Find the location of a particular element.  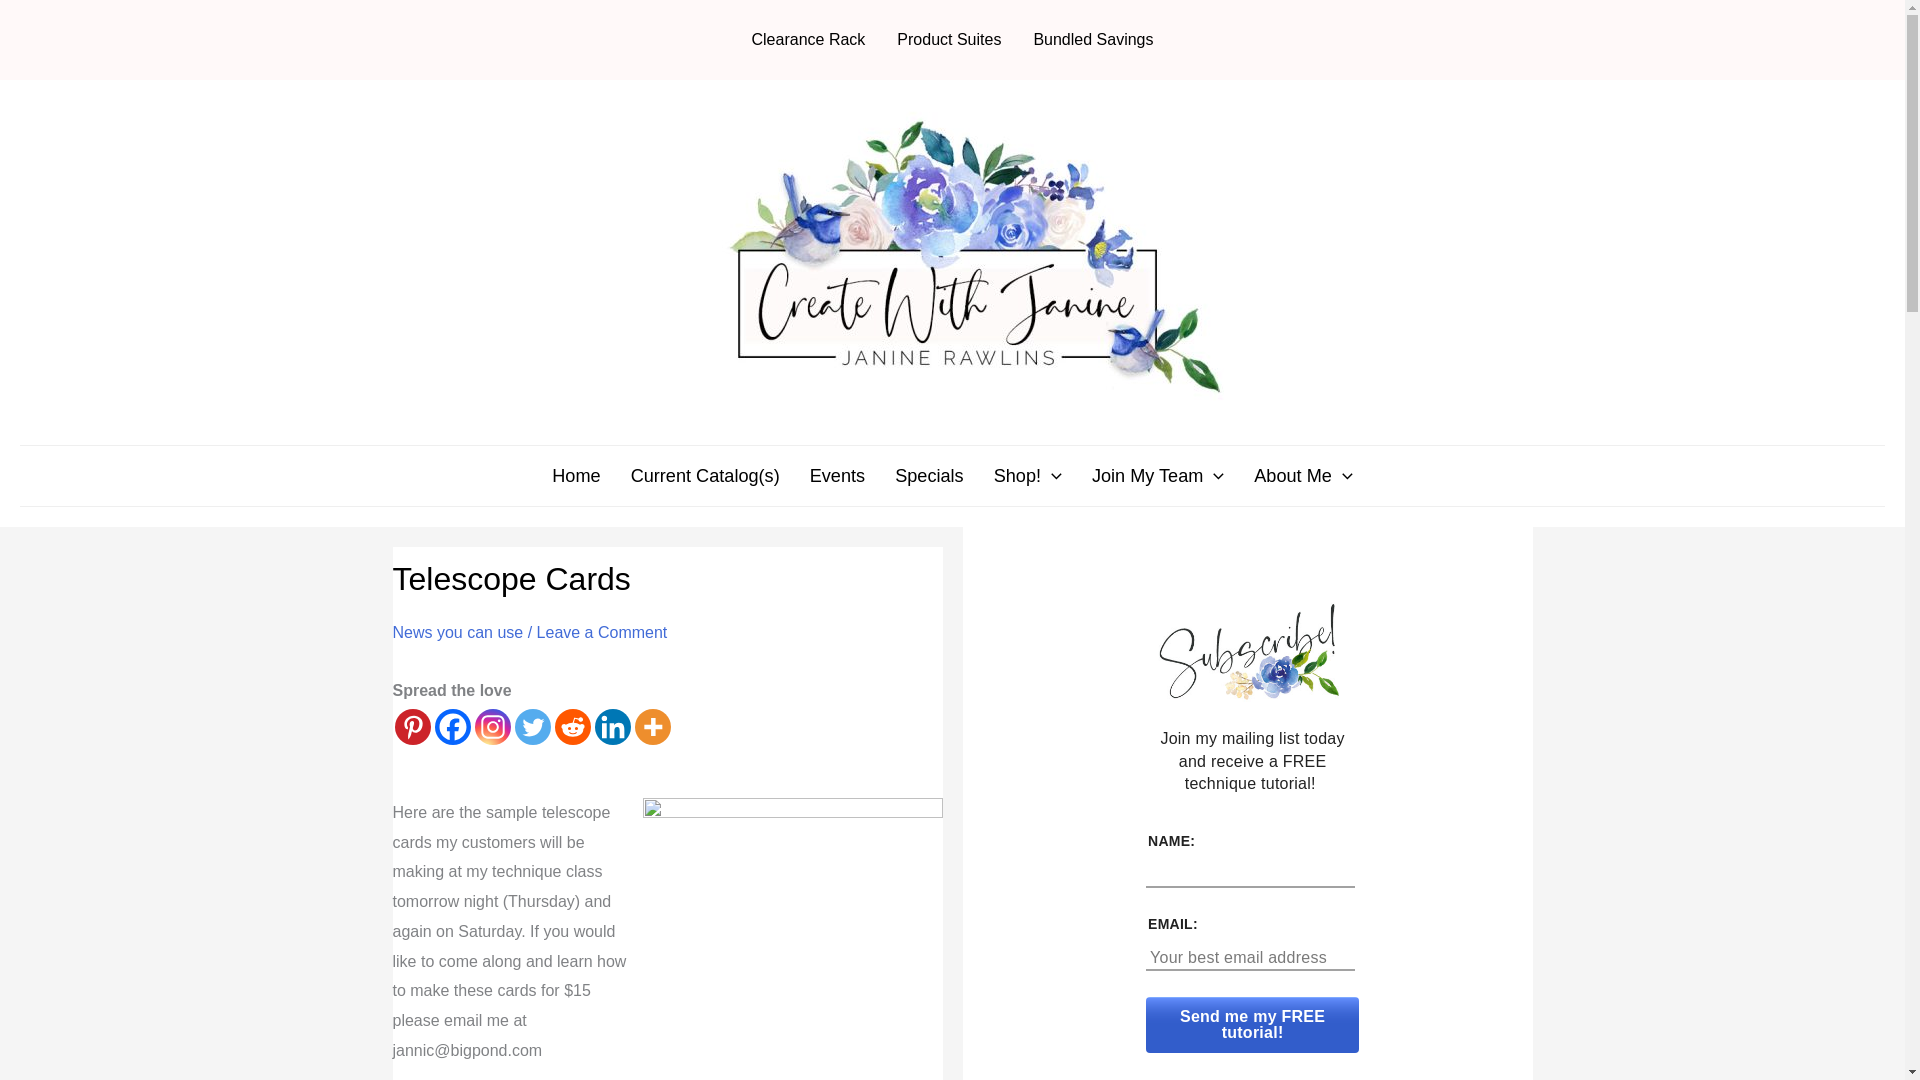

Events is located at coordinates (836, 476).